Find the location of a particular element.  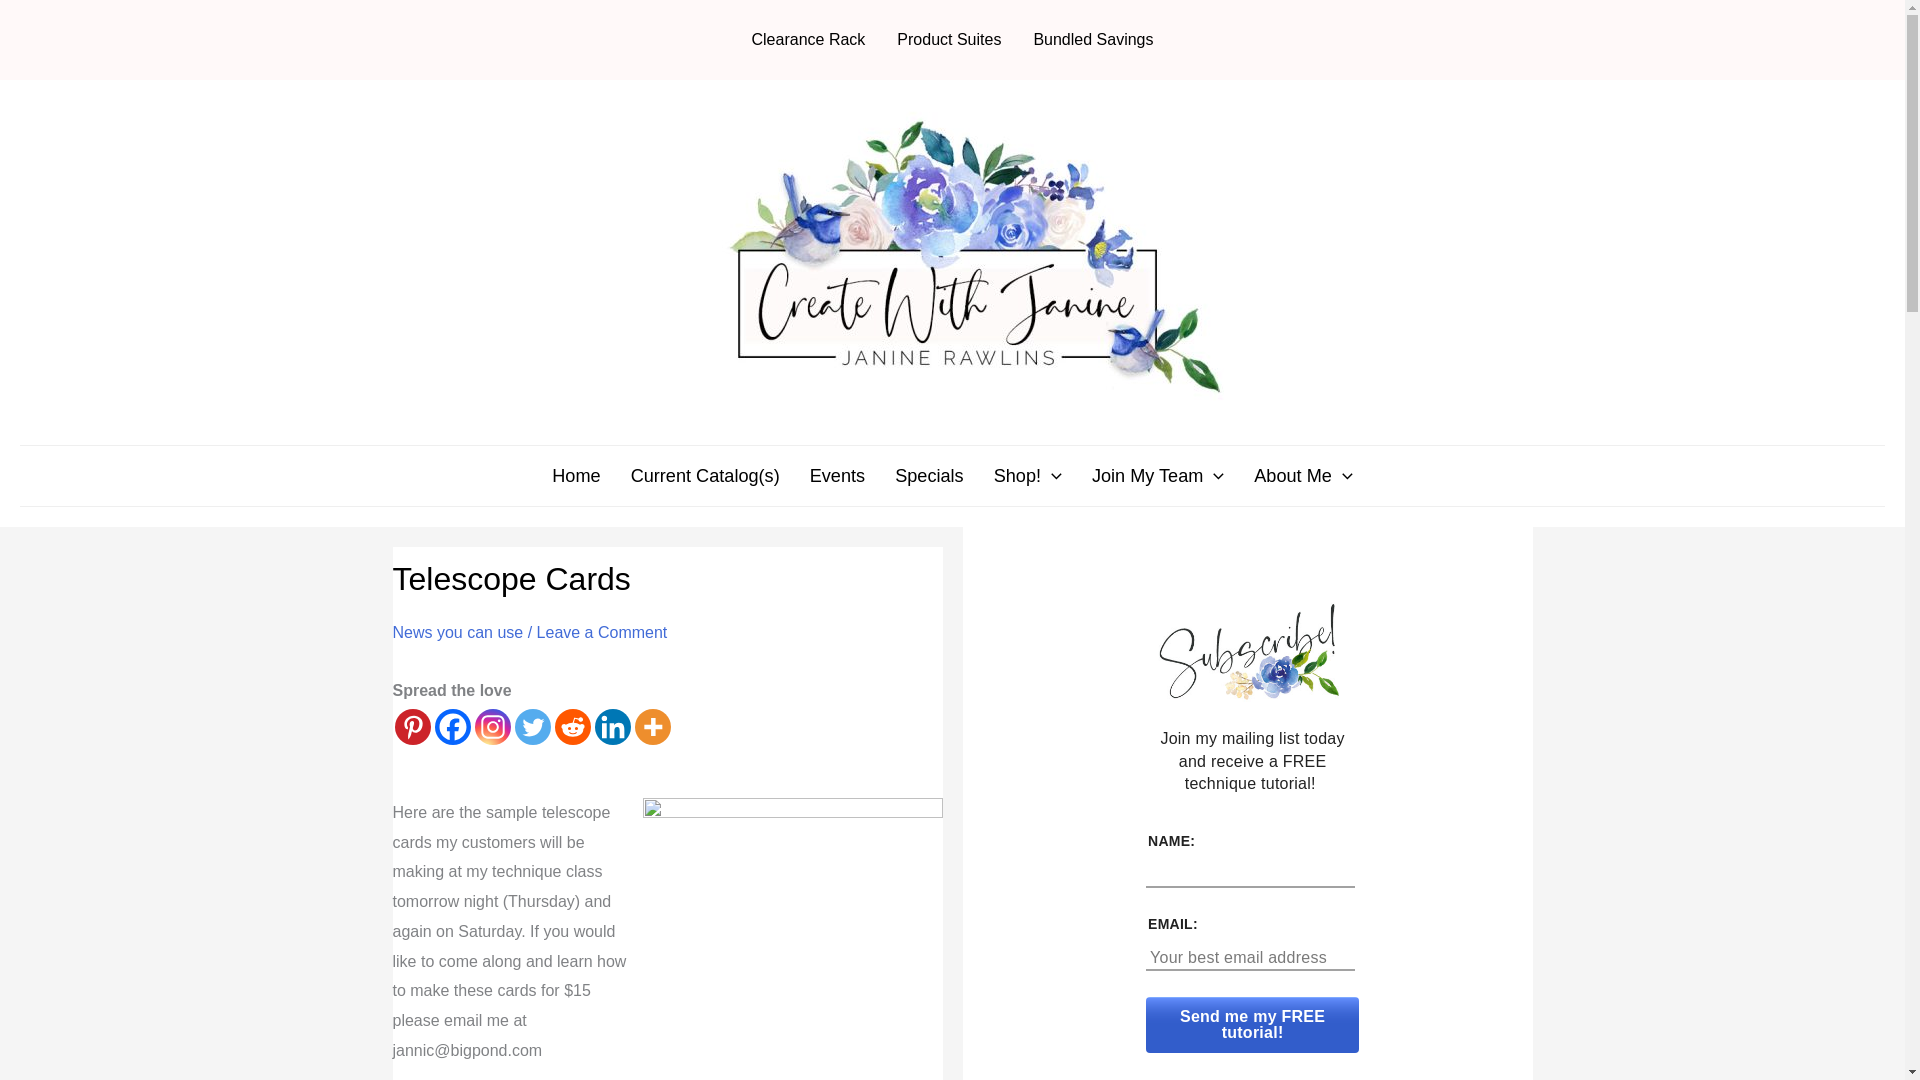

Events is located at coordinates (836, 476).